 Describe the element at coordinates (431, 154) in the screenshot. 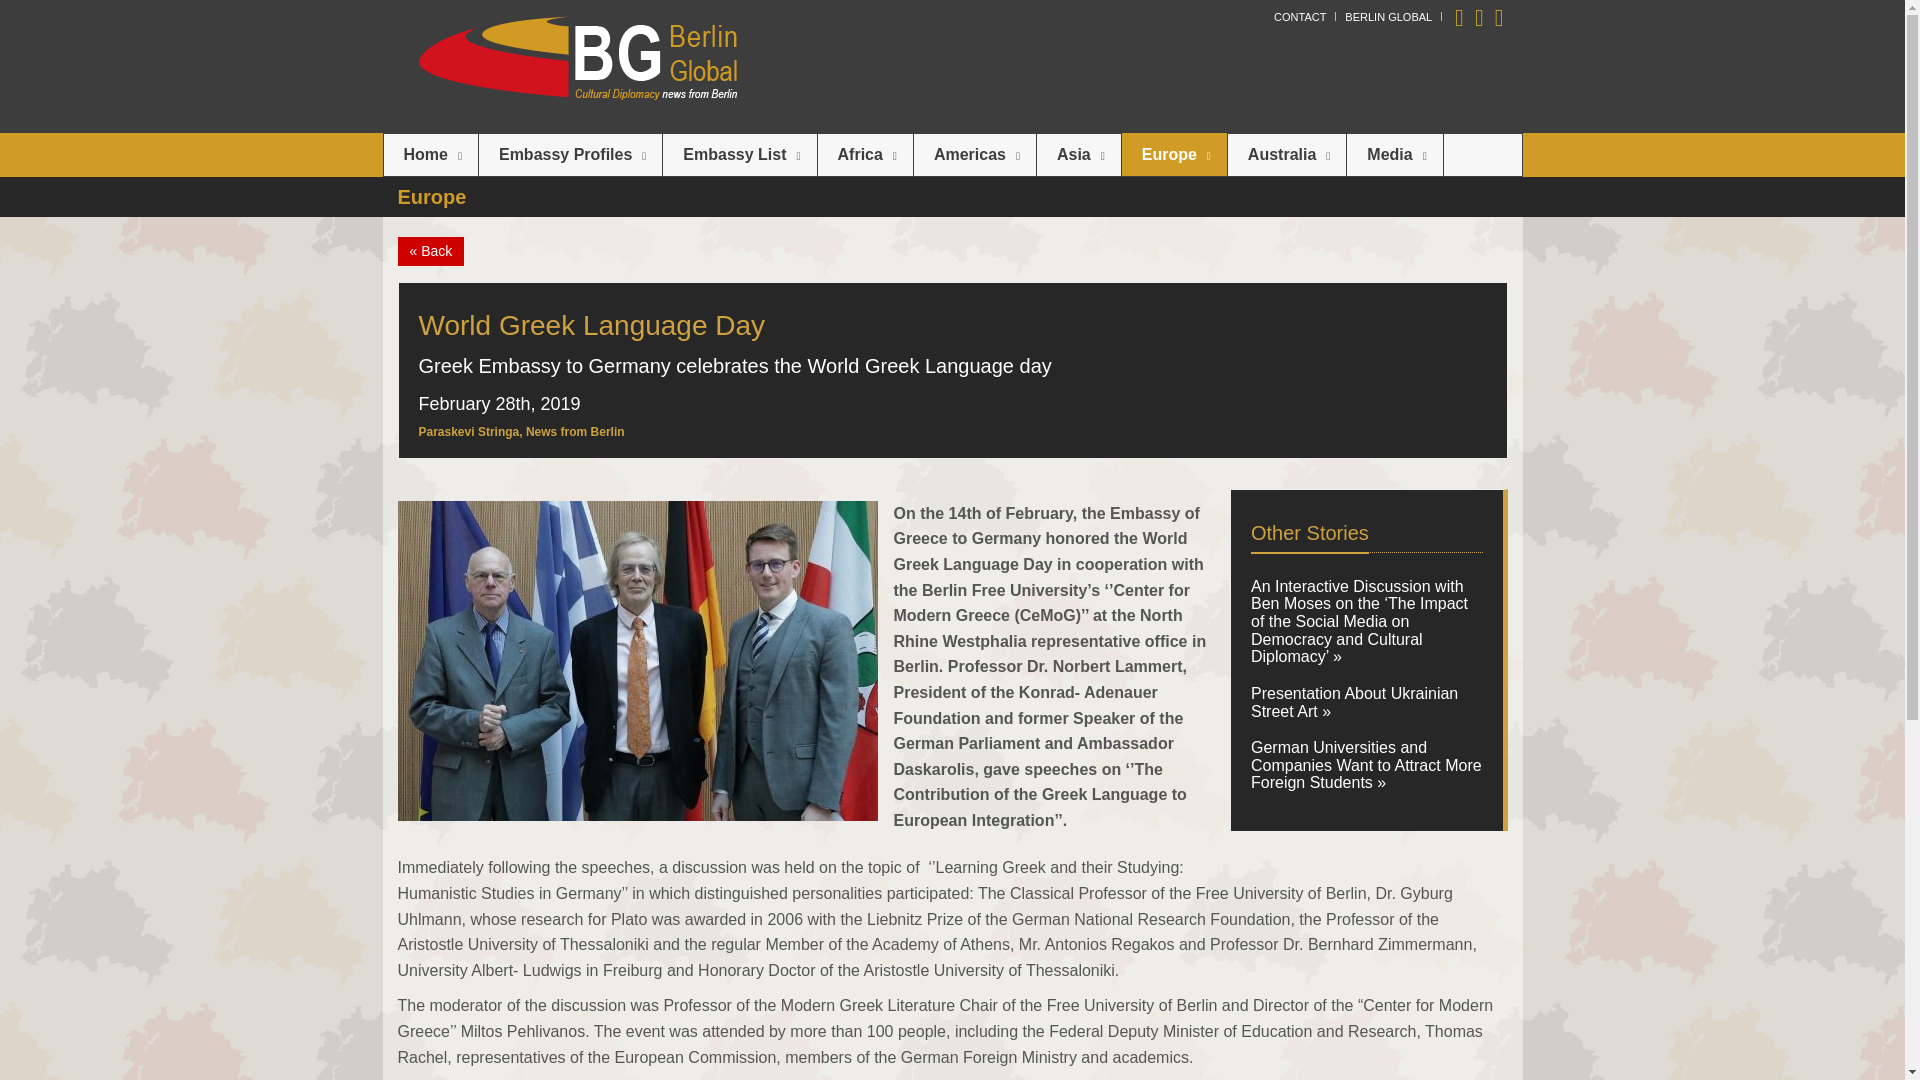

I see `Home` at that location.